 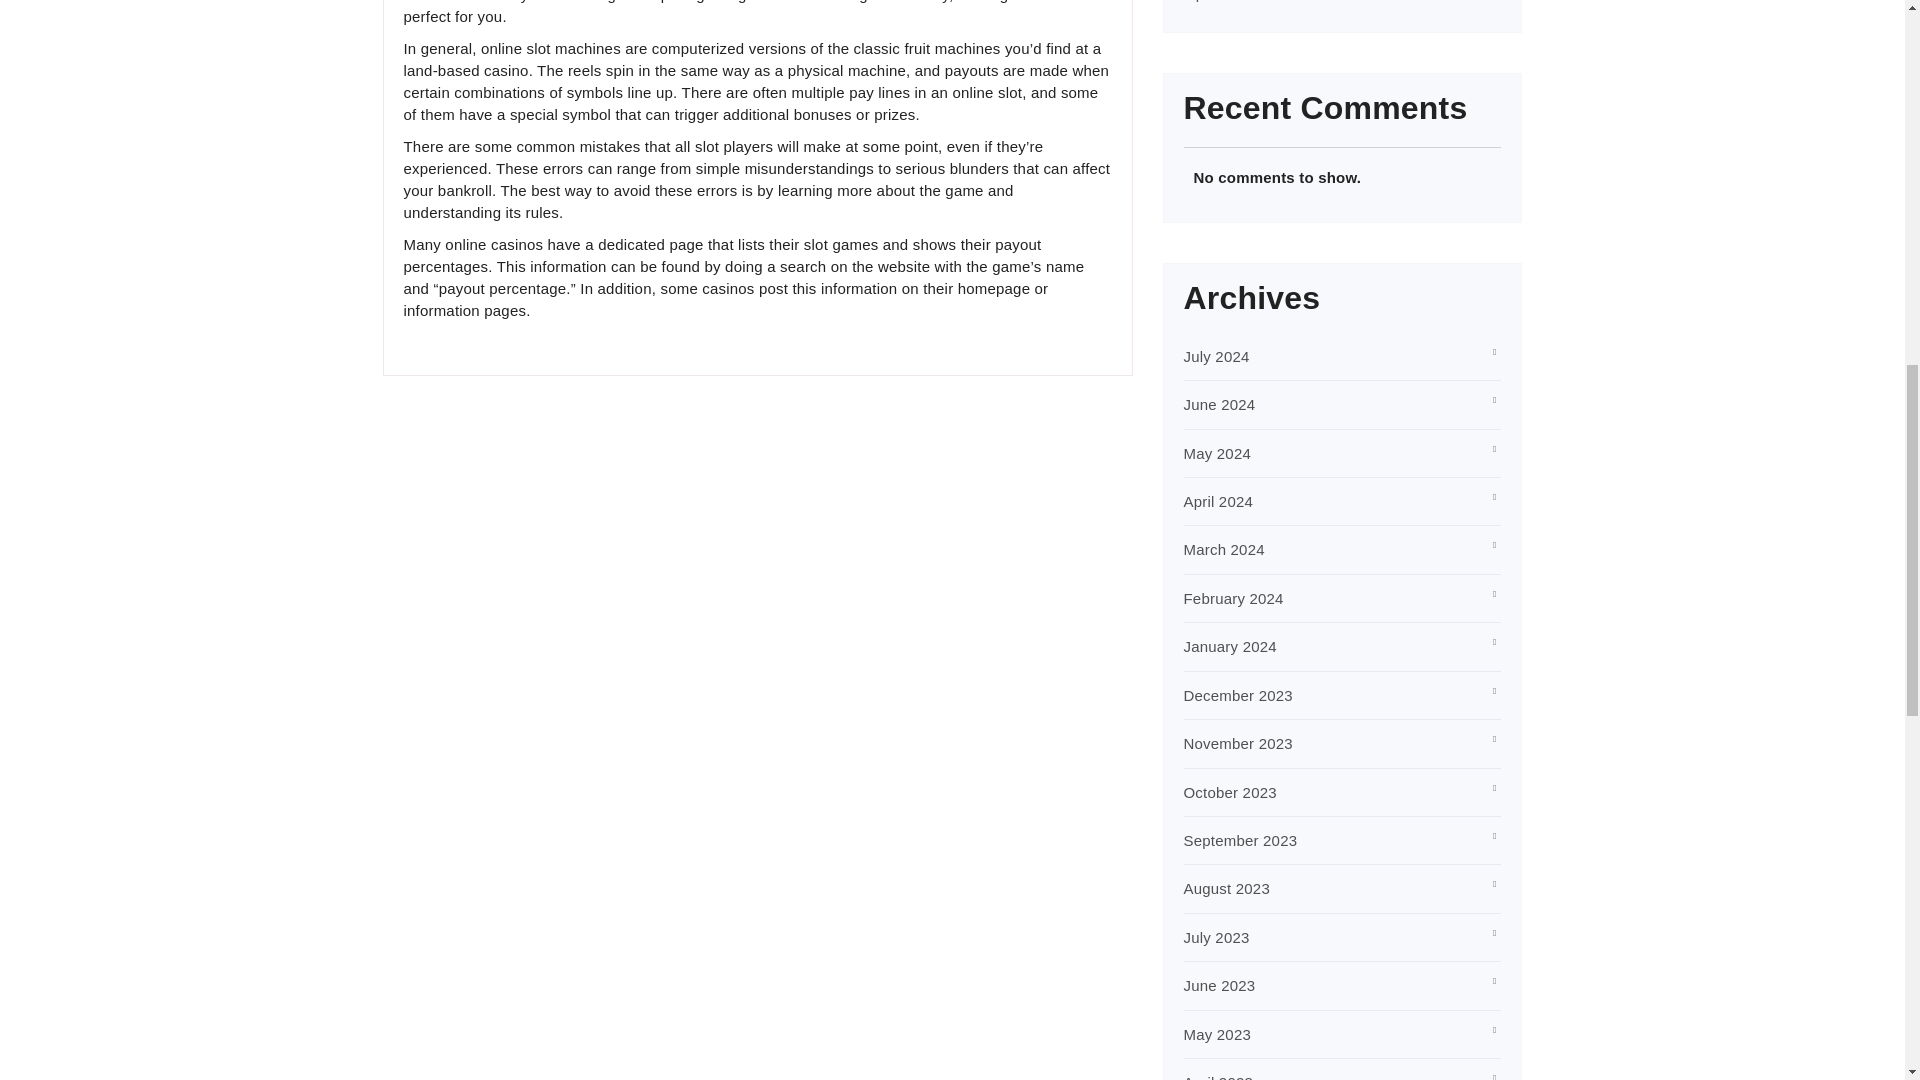 What do you see at coordinates (1230, 792) in the screenshot?
I see `October 2023` at bounding box center [1230, 792].